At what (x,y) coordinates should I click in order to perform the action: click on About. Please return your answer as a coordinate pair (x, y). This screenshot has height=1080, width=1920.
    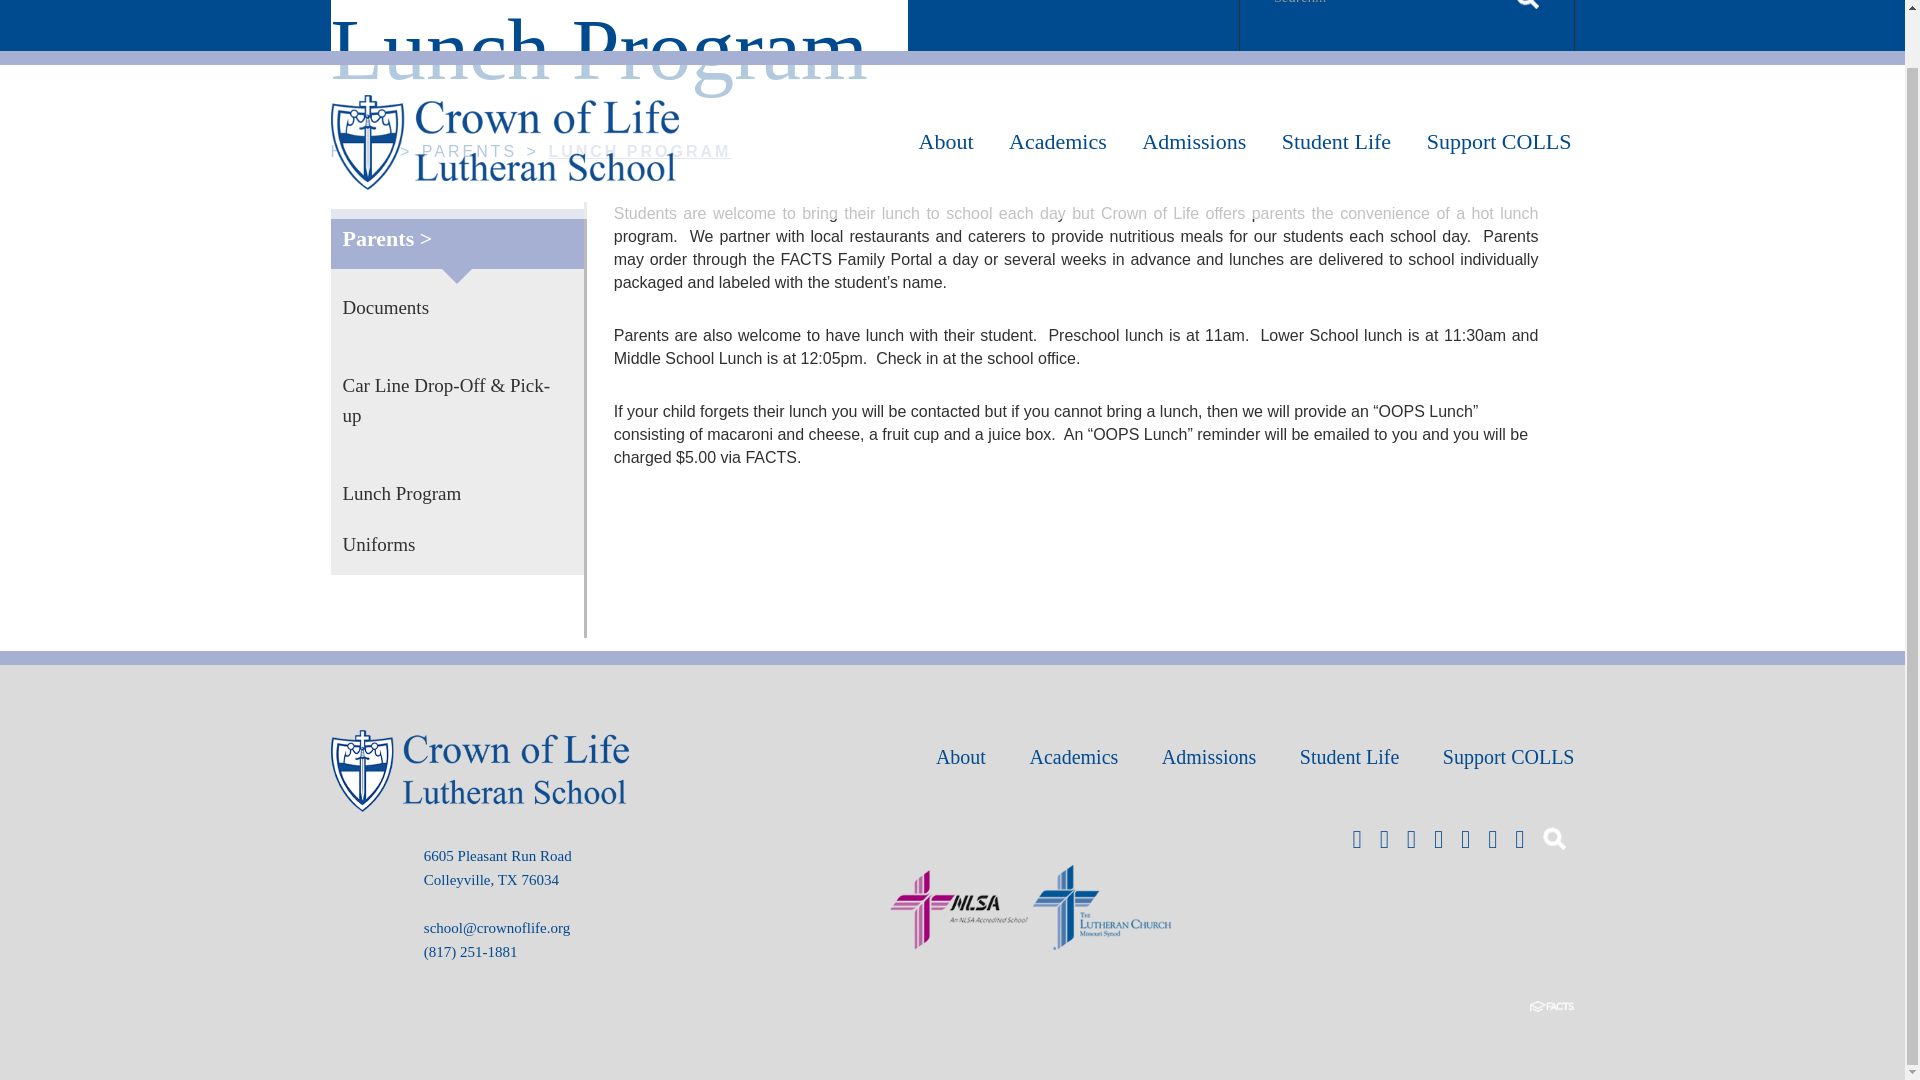
    Looking at the image, I should click on (946, 143).